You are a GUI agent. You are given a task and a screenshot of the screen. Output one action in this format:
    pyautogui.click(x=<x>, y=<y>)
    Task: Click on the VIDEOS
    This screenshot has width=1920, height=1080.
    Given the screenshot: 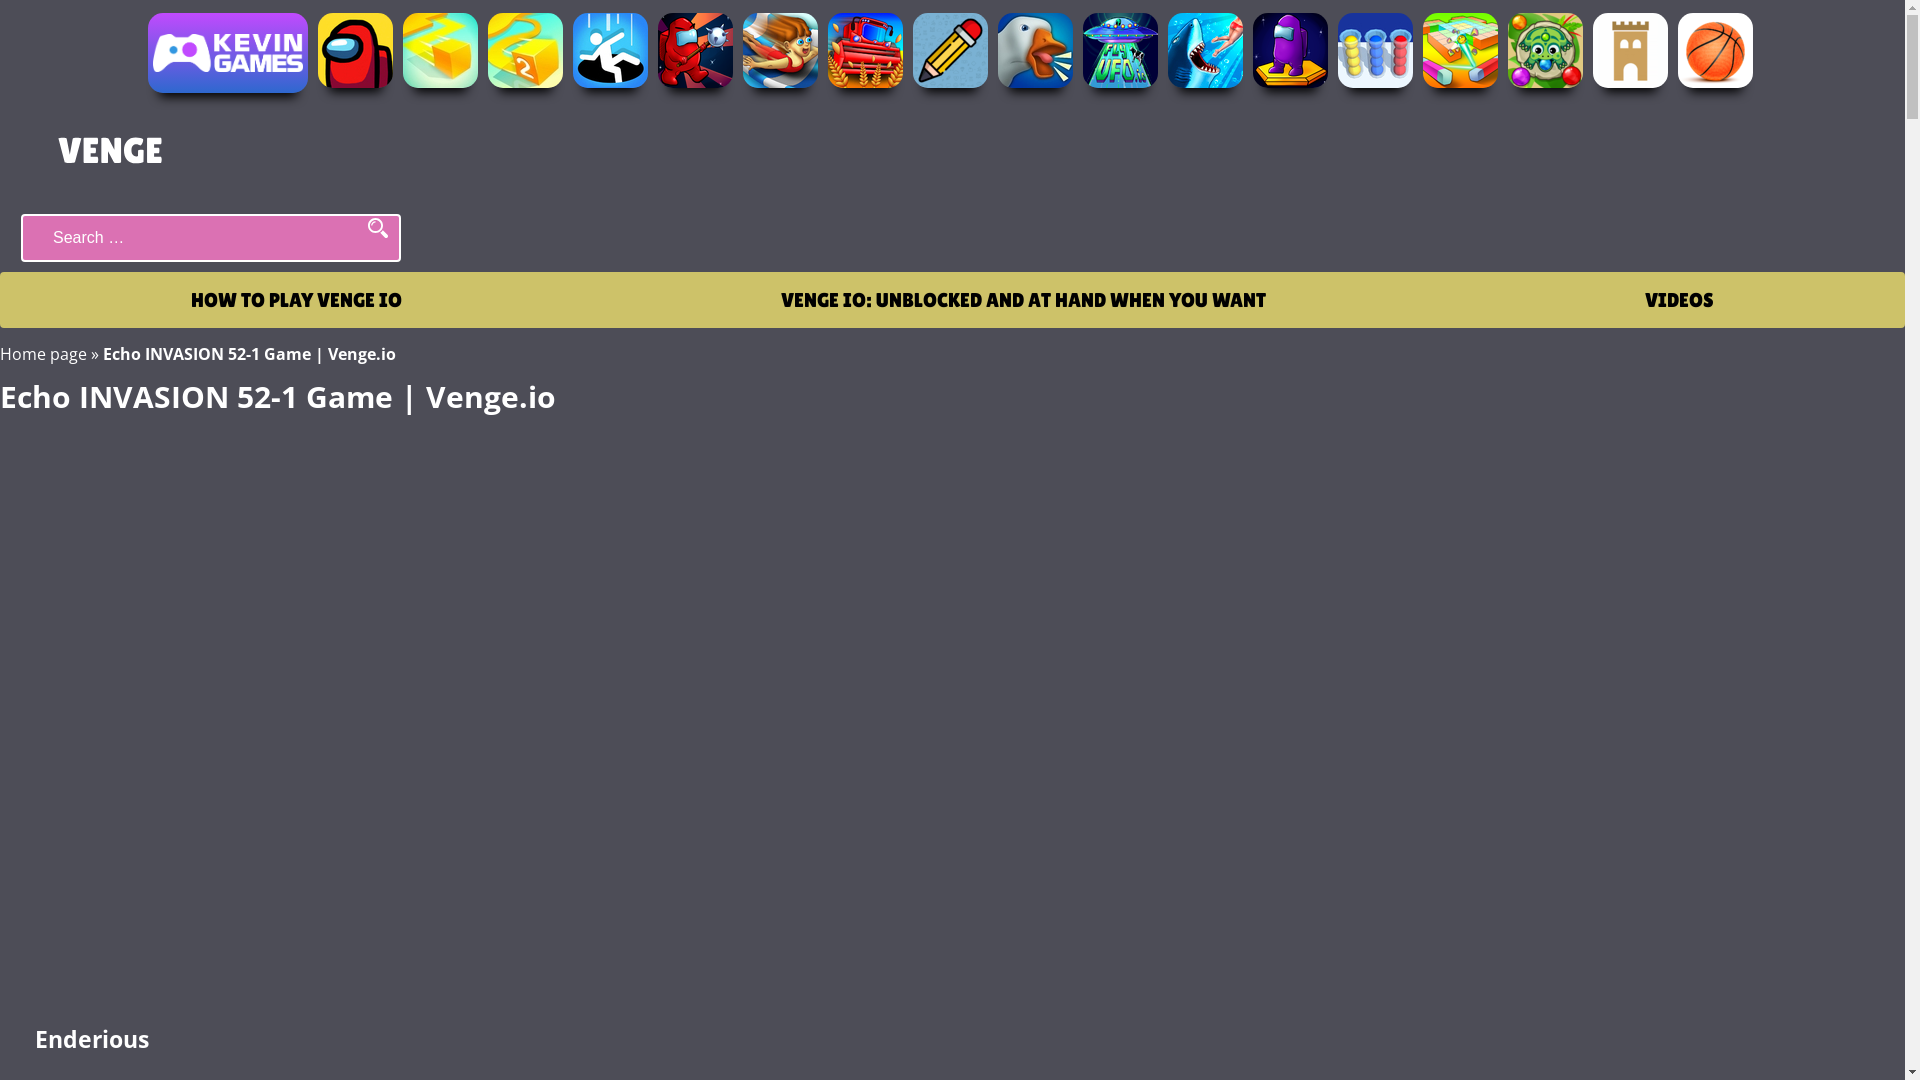 What is the action you would take?
    pyautogui.click(x=1680, y=300)
    